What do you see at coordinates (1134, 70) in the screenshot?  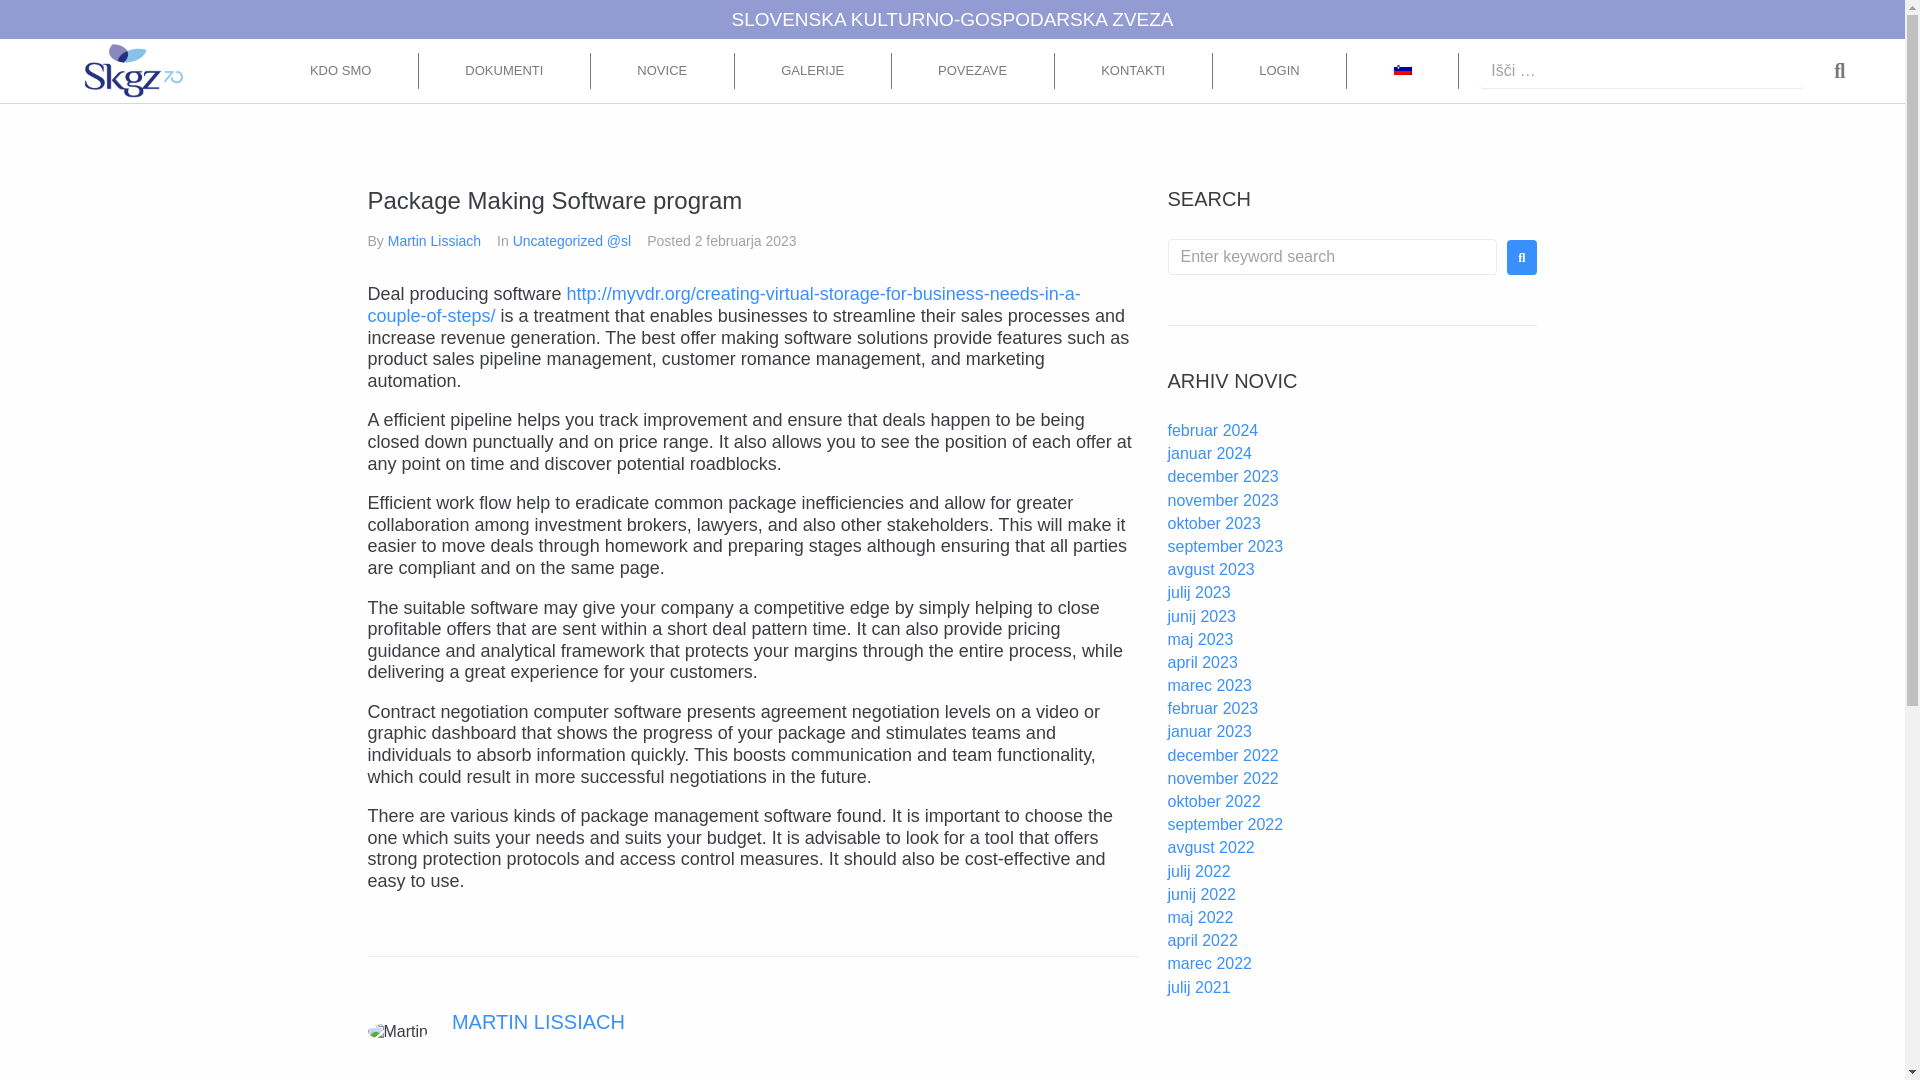 I see `KONTAKTI` at bounding box center [1134, 70].